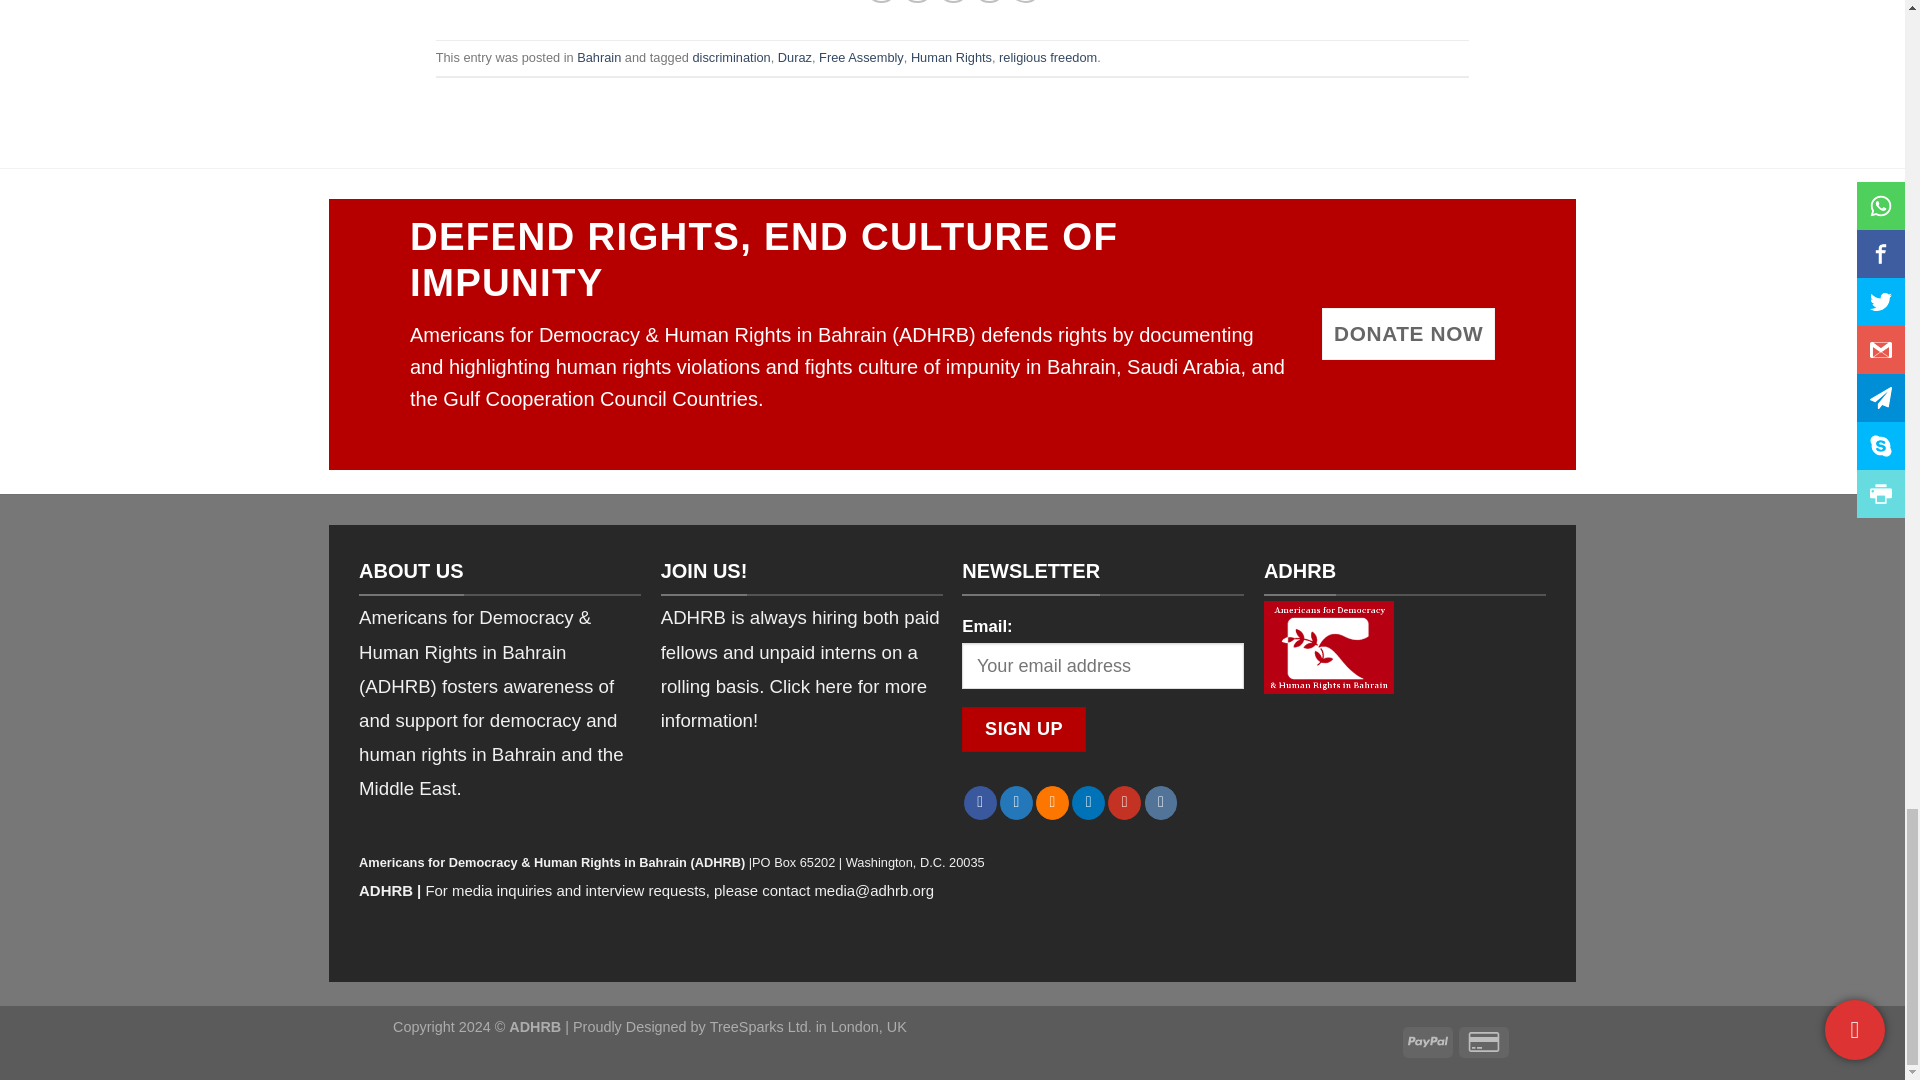 This screenshot has width=1920, height=1080. Describe the element at coordinates (1052, 802) in the screenshot. I see `Subscribe to RSS` at that location.